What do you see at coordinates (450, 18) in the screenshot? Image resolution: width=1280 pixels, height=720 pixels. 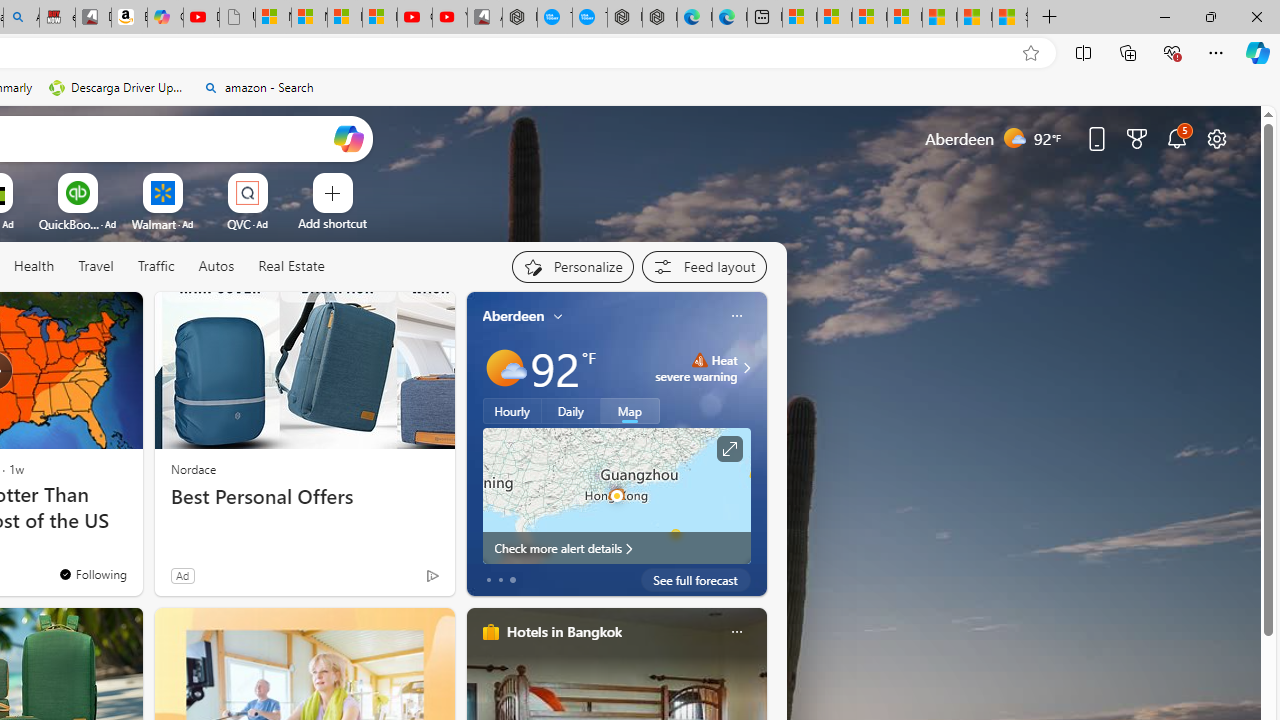 I see `YouTube Kids - An App Created for Kids to Explore Content` at bounding box center [450, 18].